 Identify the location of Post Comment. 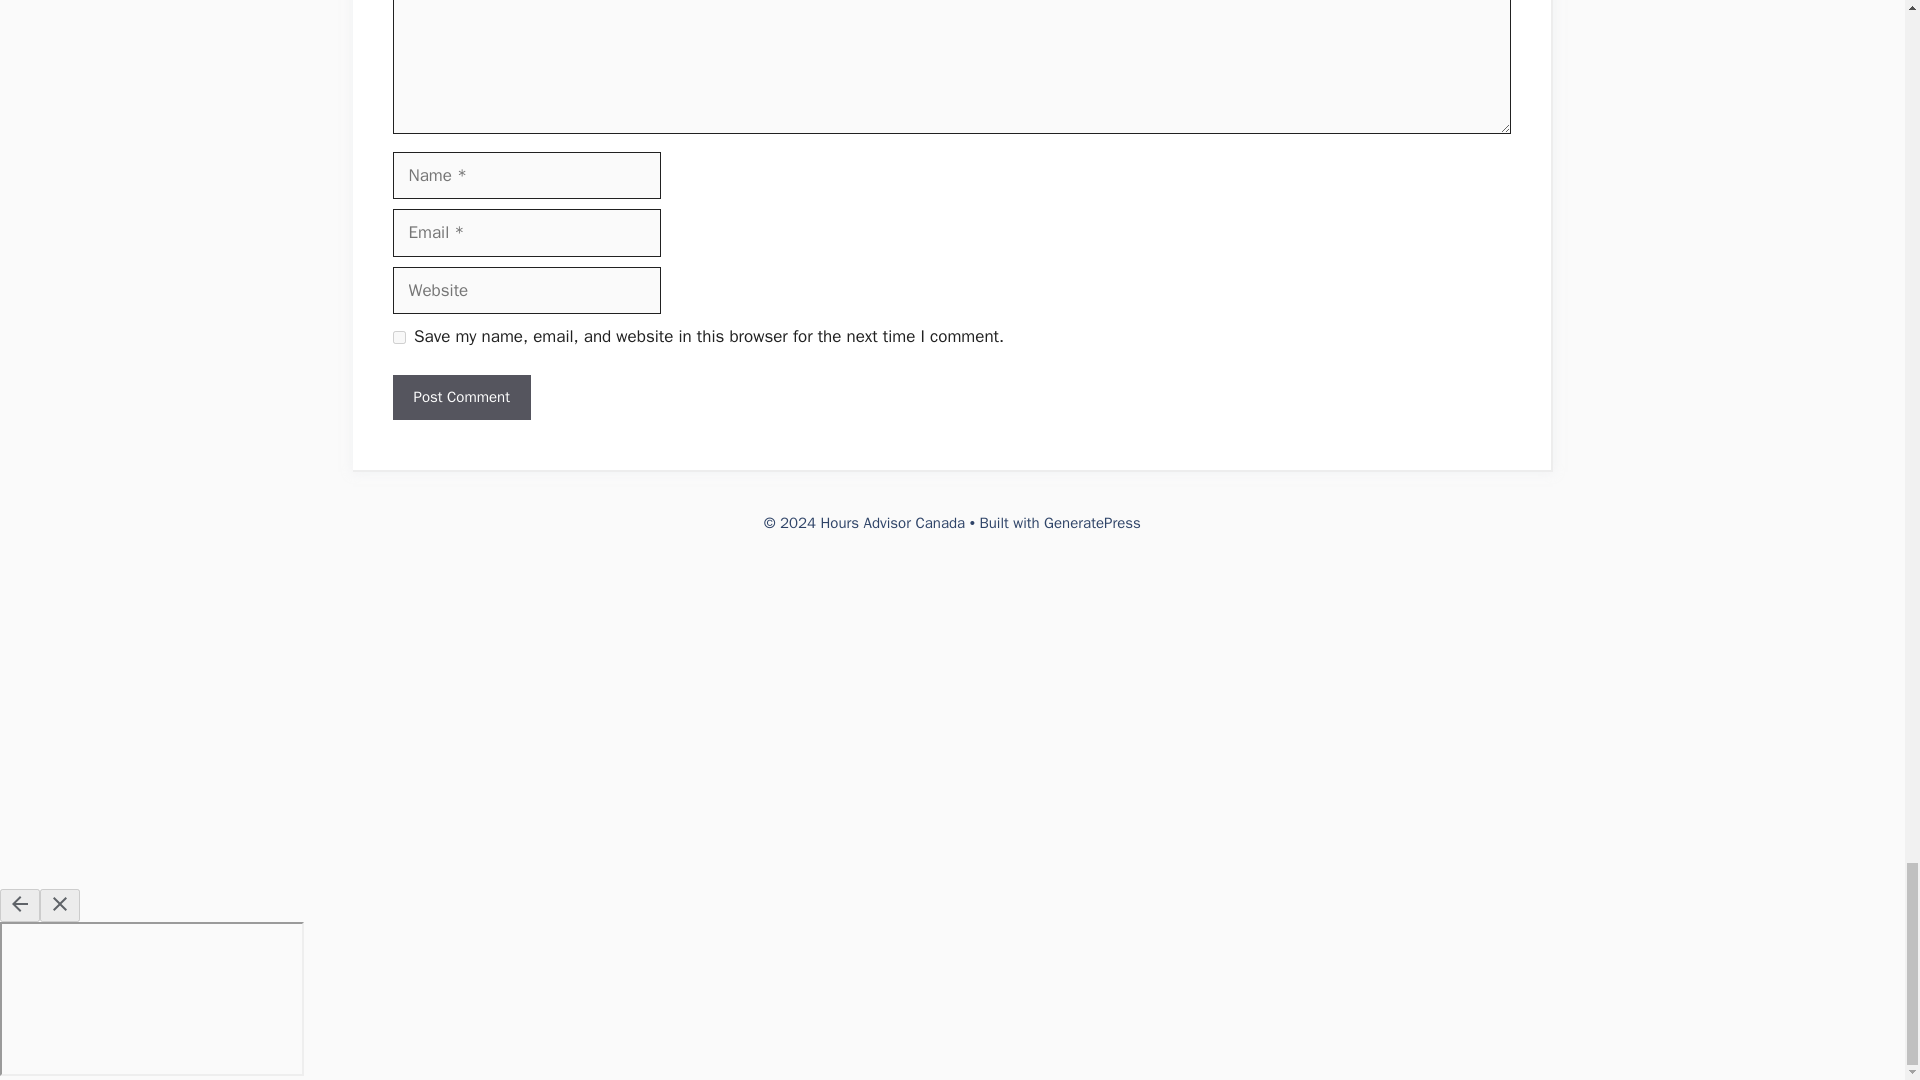
(460, 397).